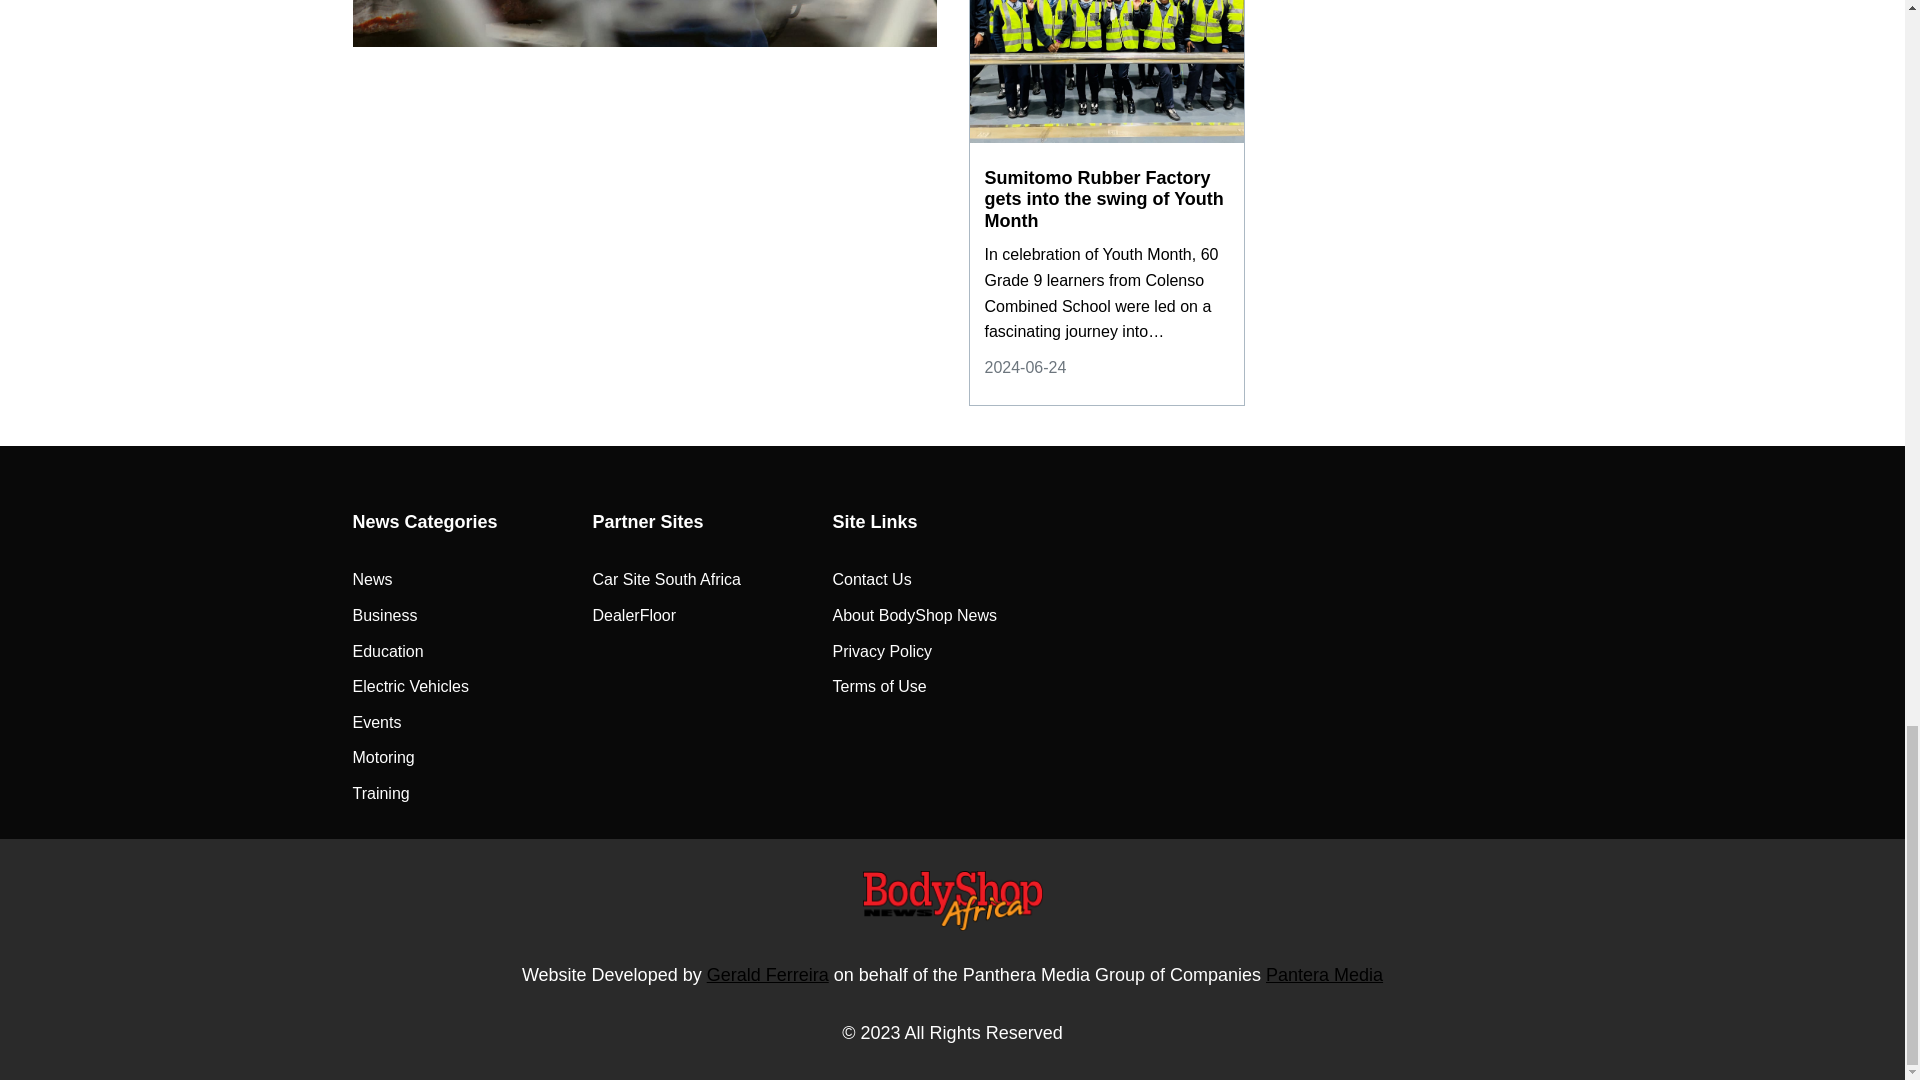 The height and width of the screenshot is (1080, 1920). I want to click on Terms of Use, so click(878, 686).